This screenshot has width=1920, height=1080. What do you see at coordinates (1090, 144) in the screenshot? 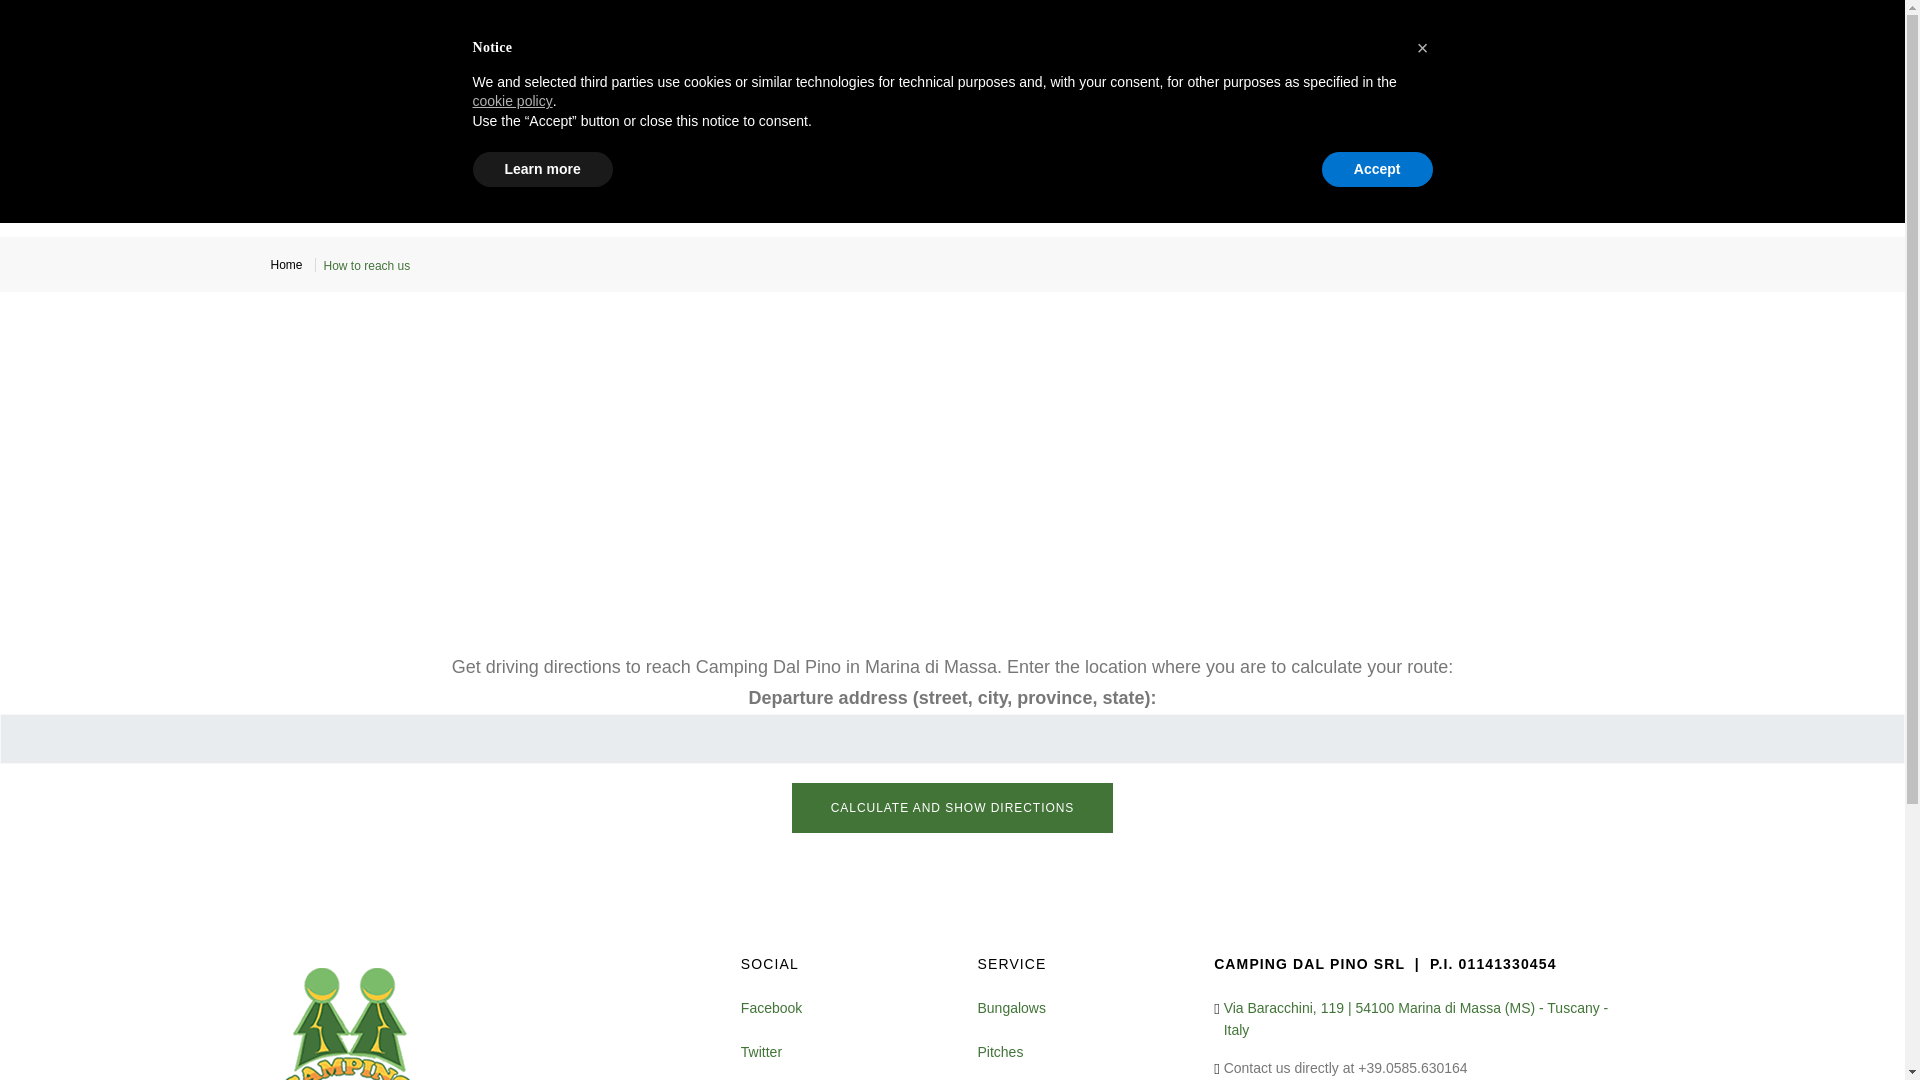
I see `How to reach us` at bounding box center [1090, 144].